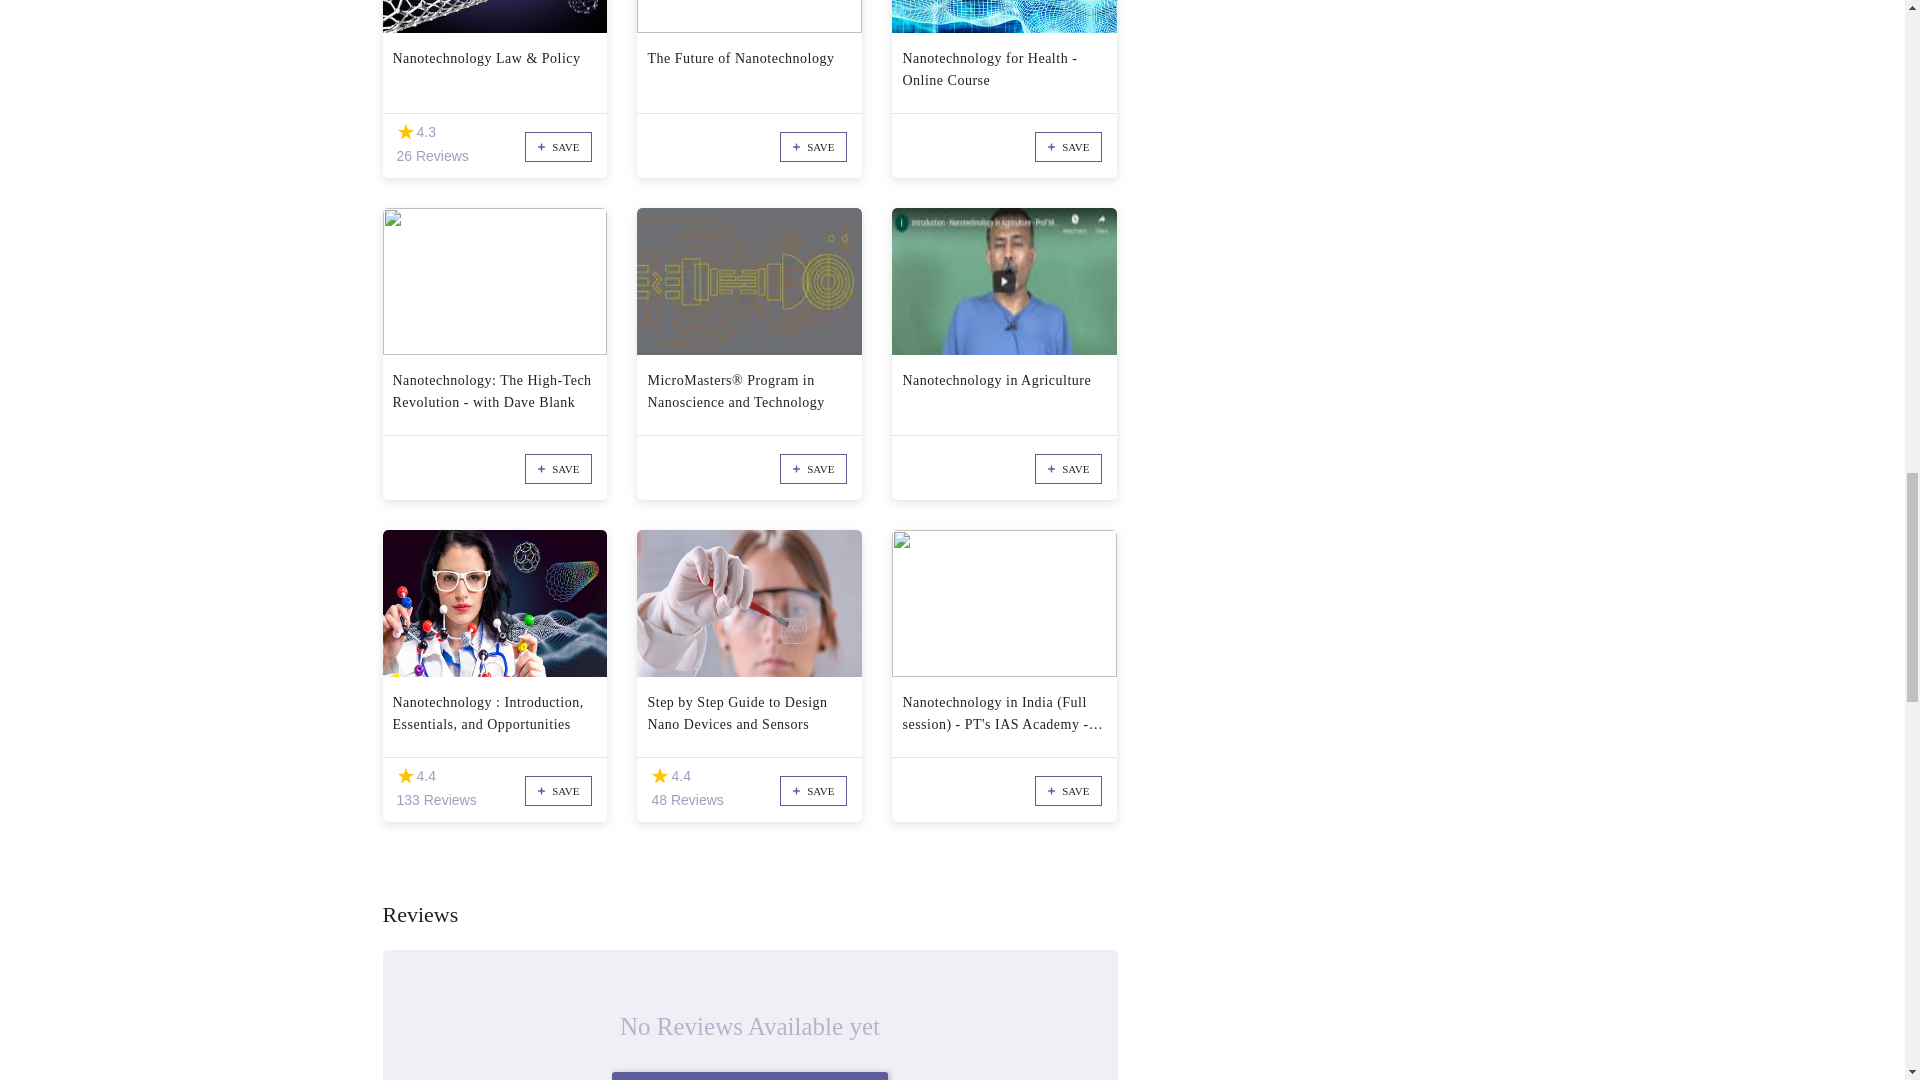 This screenshot has width=1920, height=1080. Describe the element at coordinates (659, 776) in the screenshot. I see `4.4` at that location.